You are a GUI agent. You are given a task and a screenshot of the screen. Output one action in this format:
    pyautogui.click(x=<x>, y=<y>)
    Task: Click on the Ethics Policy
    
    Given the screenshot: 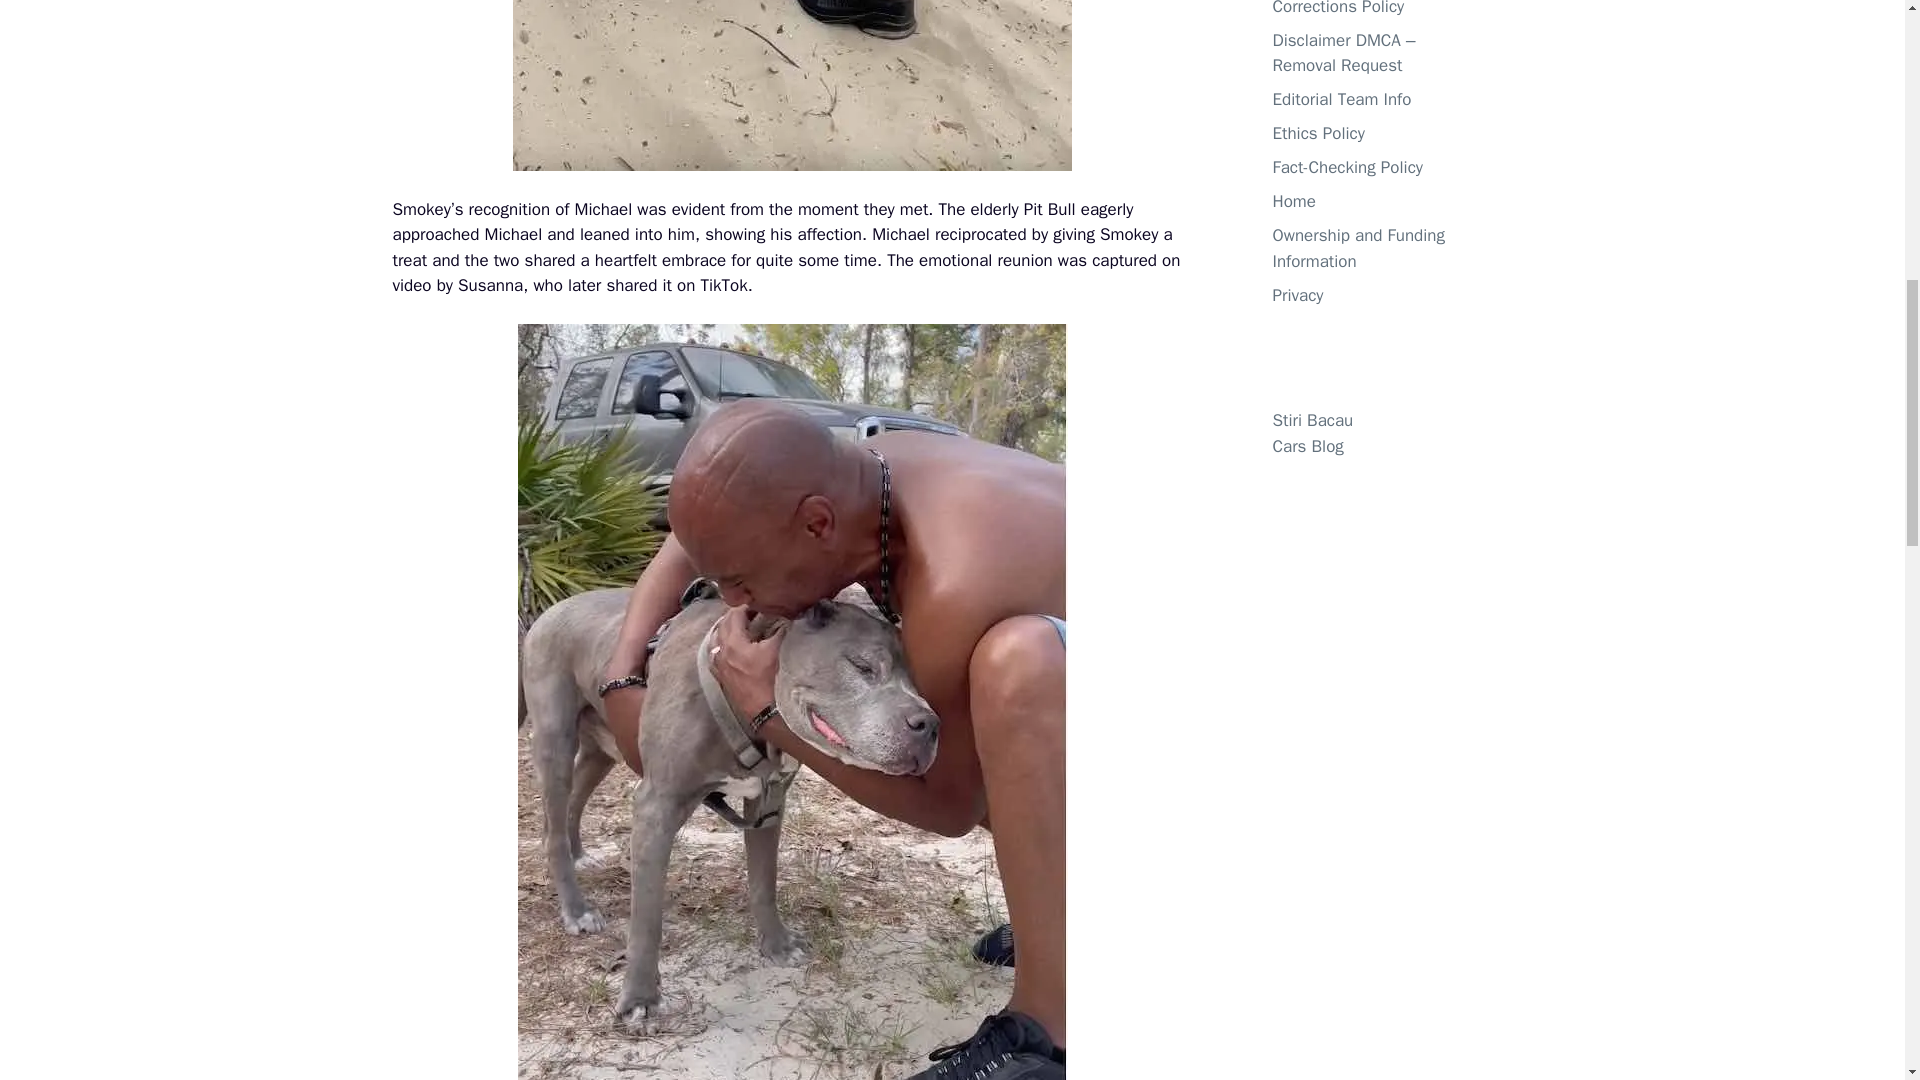 What is the action you would take?
    pyautogui.click(x=1317, y=133)
    